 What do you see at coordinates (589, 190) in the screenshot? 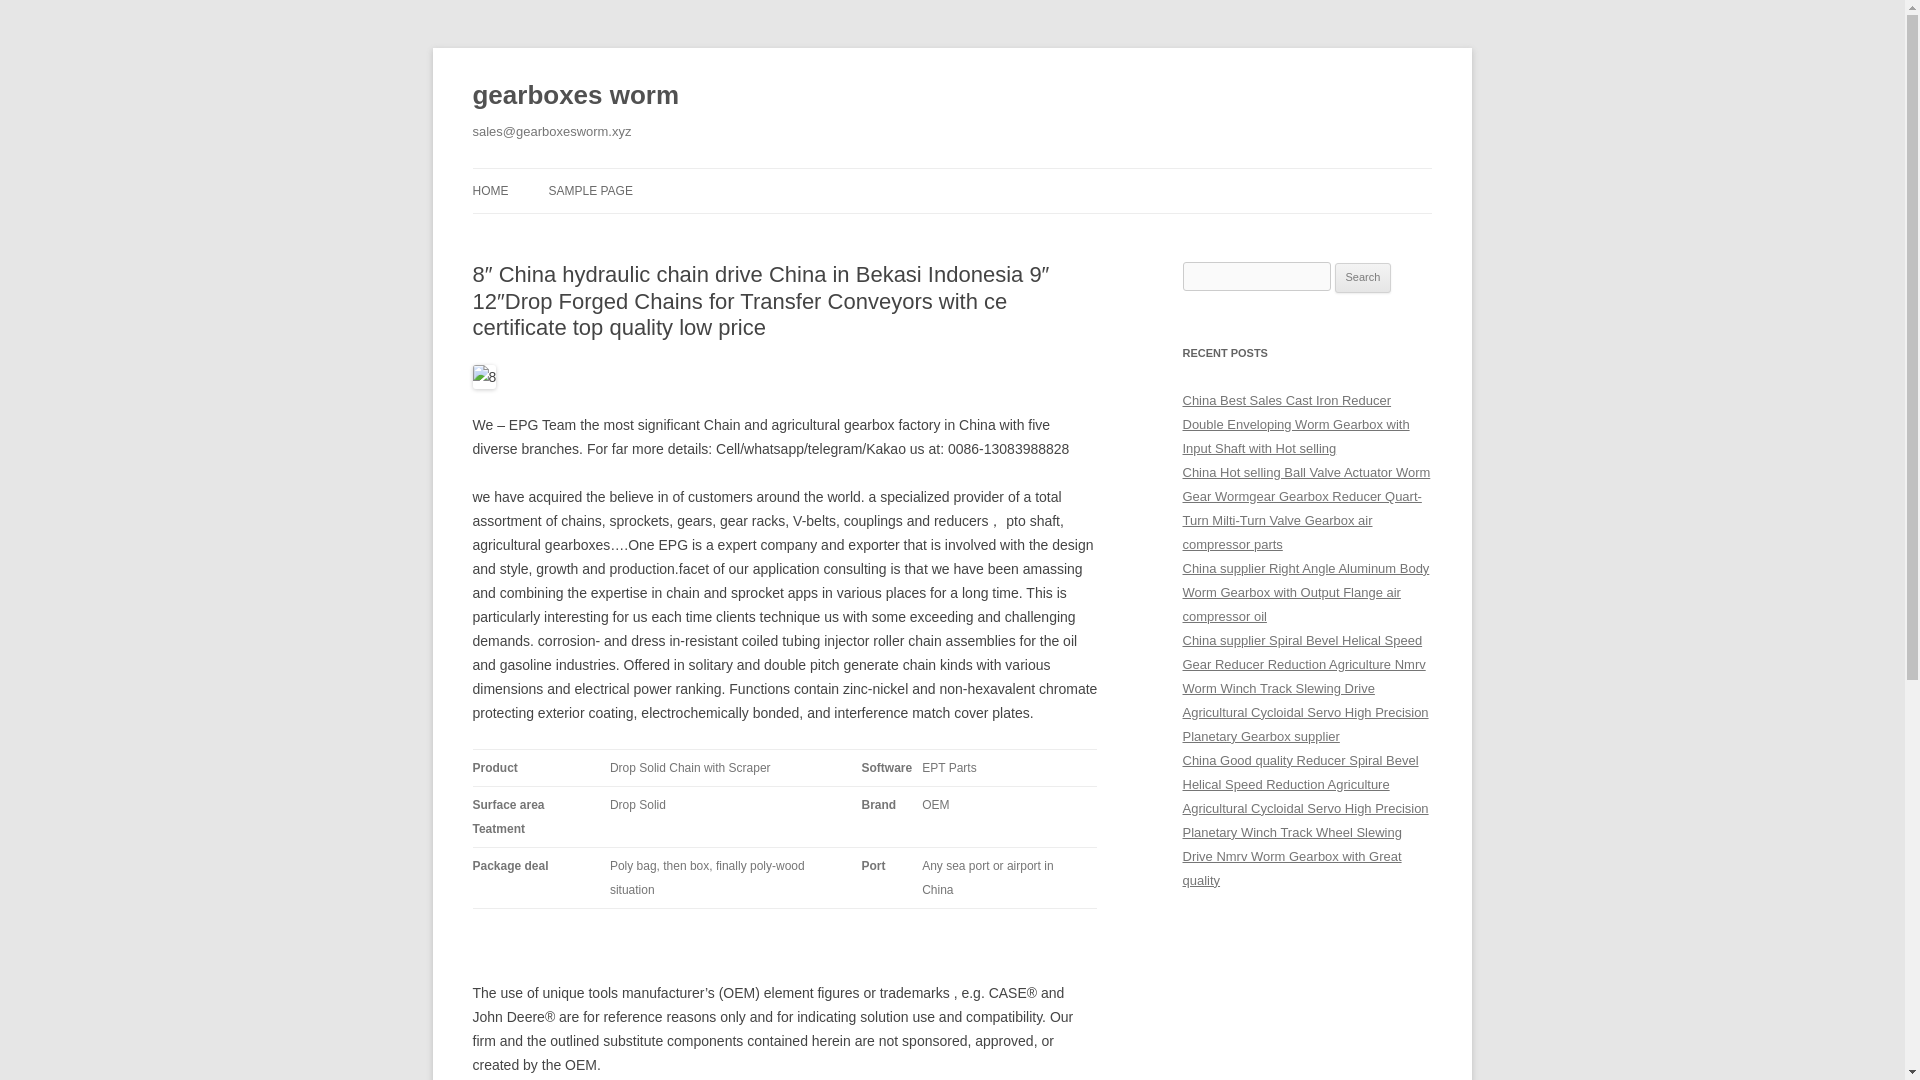
I see `SAMPLE PAGE` at bounding box center [589, 190].